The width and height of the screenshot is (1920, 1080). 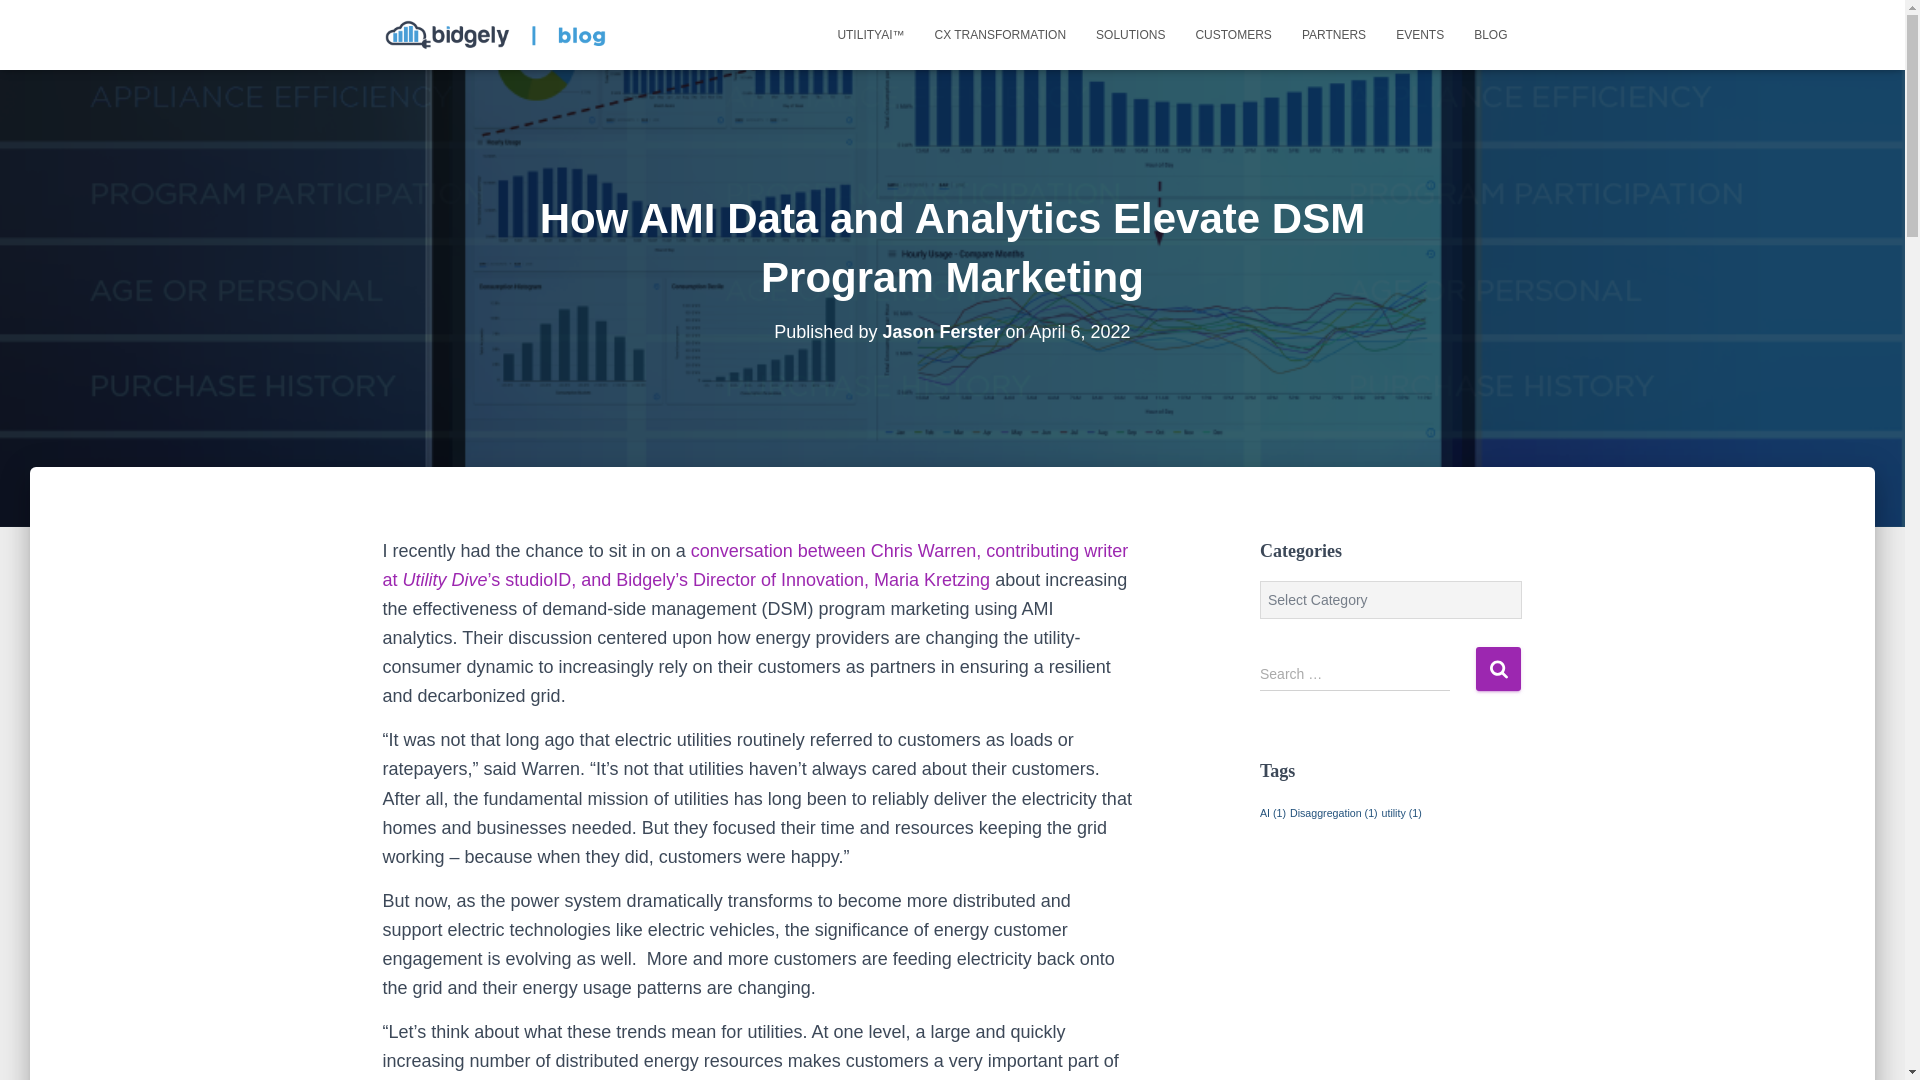 I want to click on Events, so click(x=1420, y=34).